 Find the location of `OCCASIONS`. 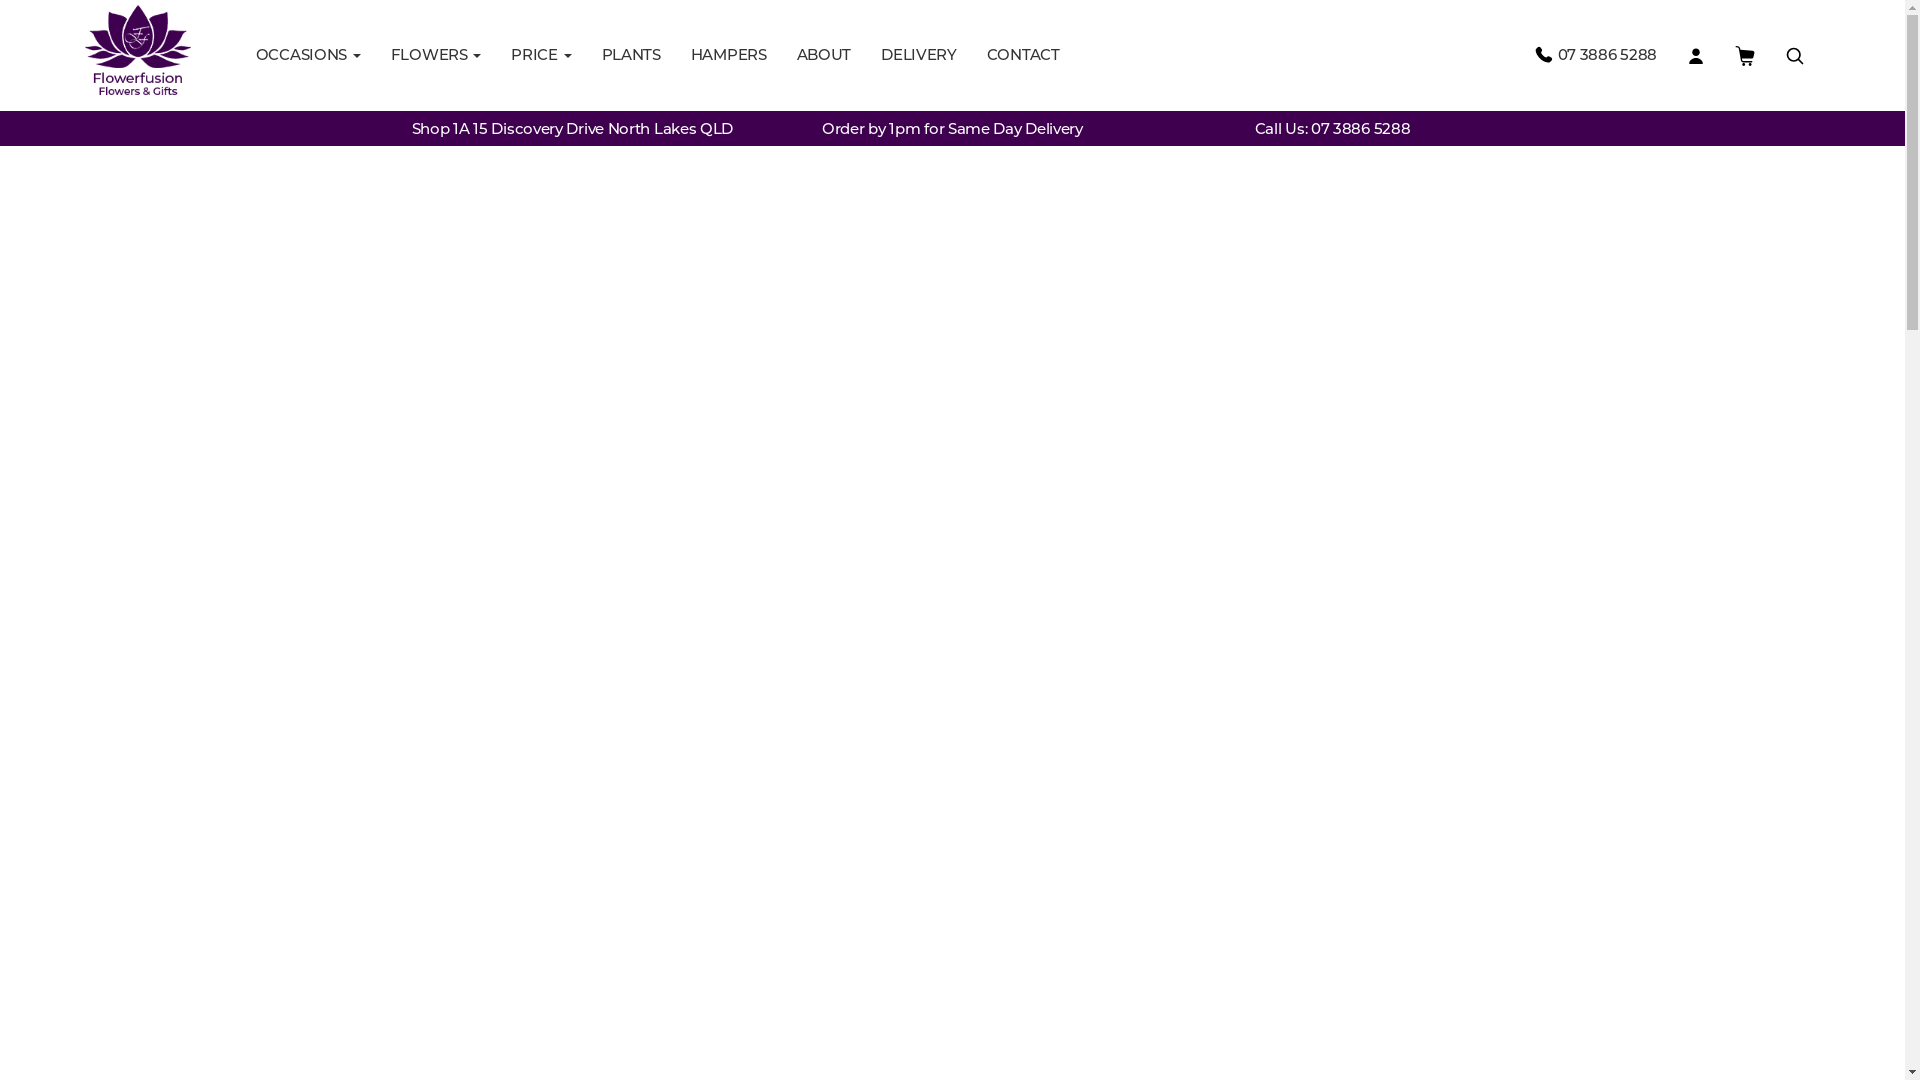

OCCASIONS is located at coordinates (308, 55).